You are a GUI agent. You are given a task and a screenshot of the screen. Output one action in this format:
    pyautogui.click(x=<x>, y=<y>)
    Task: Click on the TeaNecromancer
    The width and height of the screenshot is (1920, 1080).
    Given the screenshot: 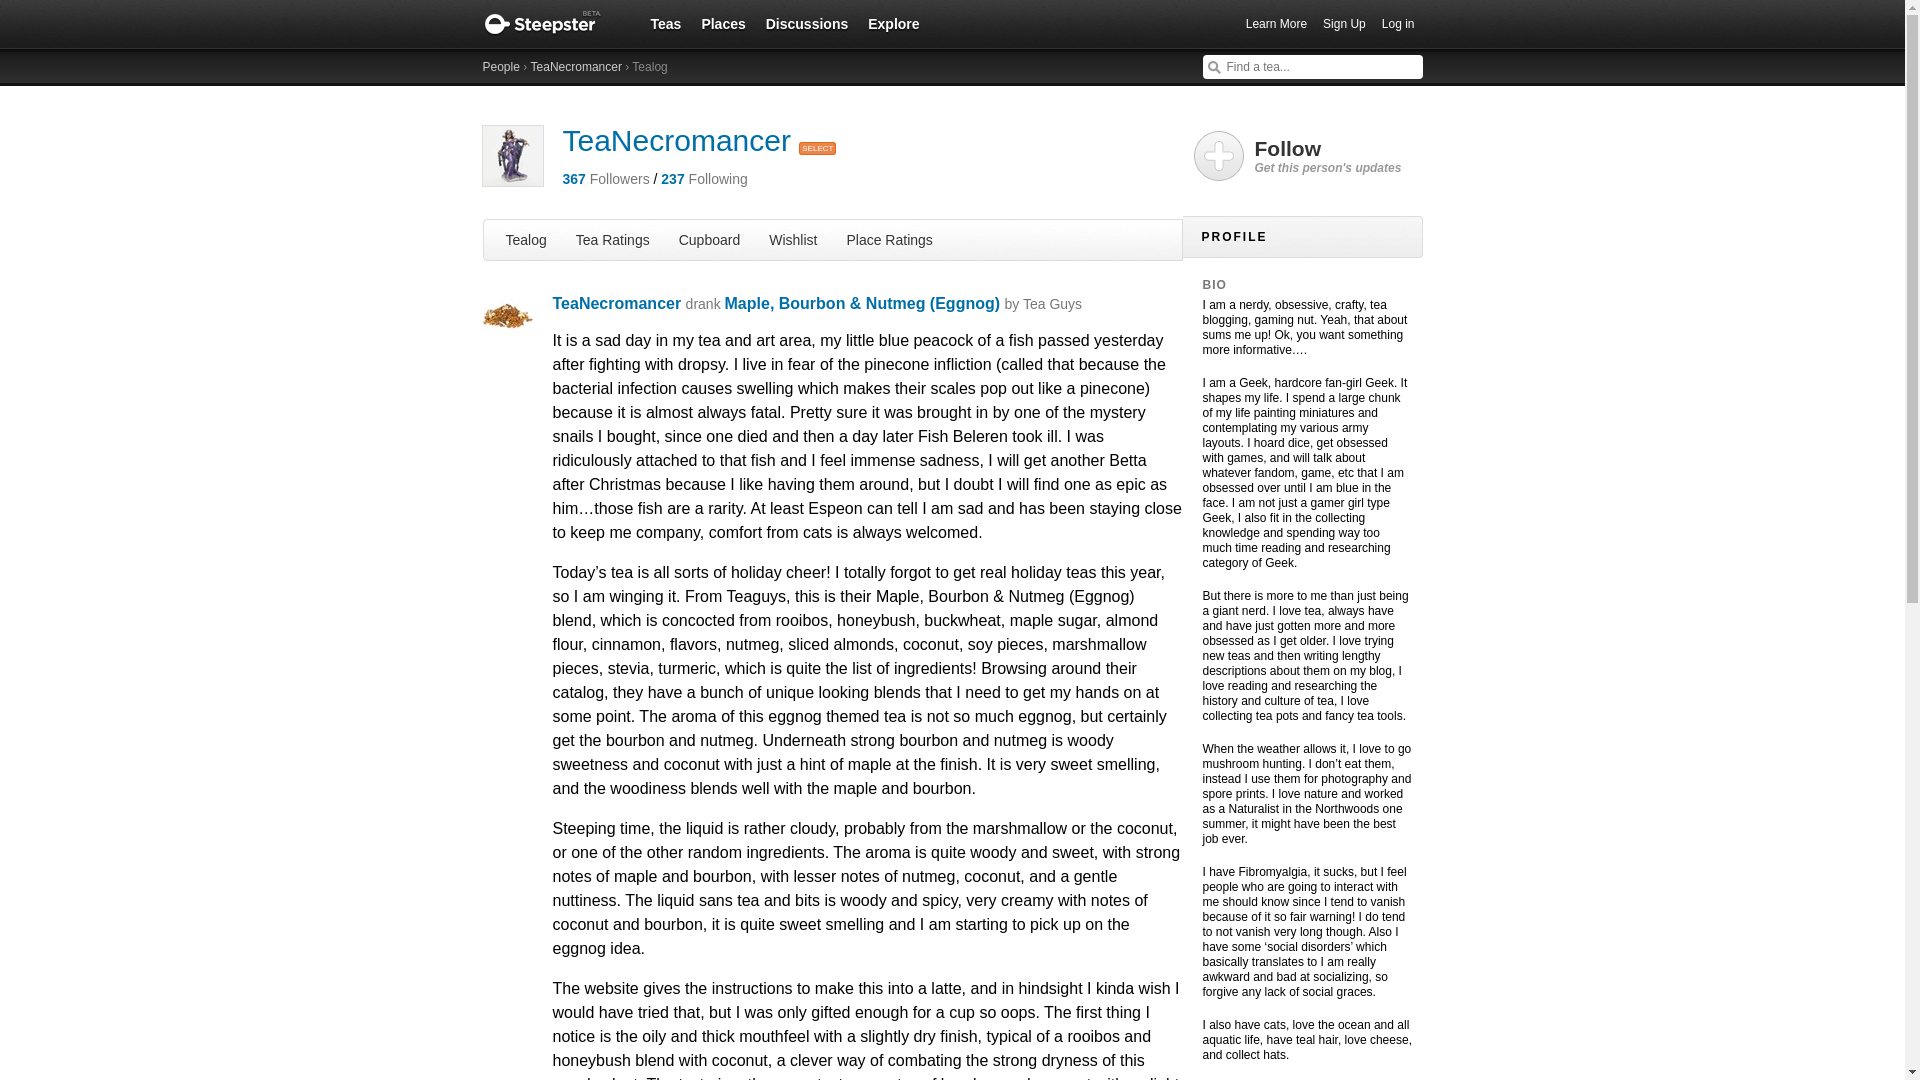 What is the action you would take?
    pyautogui.click(x=576, y=67)
    